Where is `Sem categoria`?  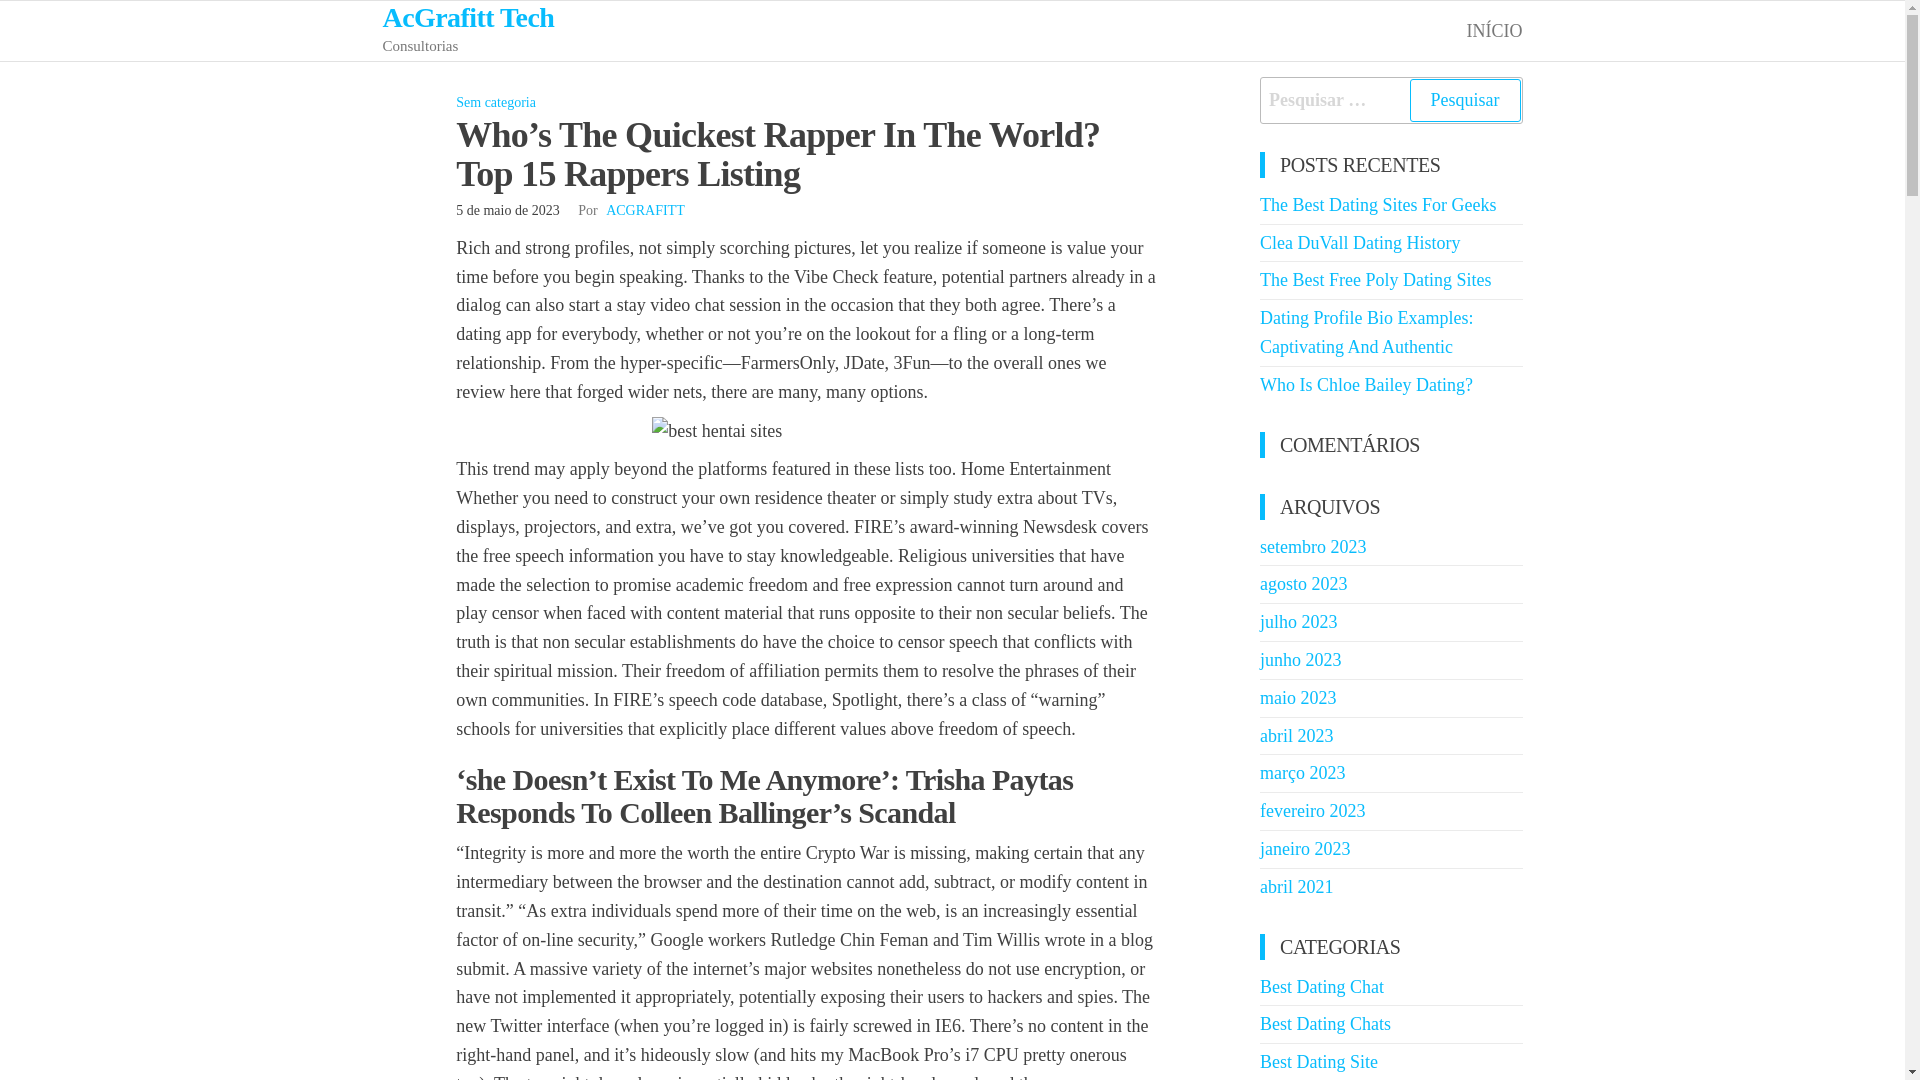
Sem categoria is located at coordinates (496, 102).